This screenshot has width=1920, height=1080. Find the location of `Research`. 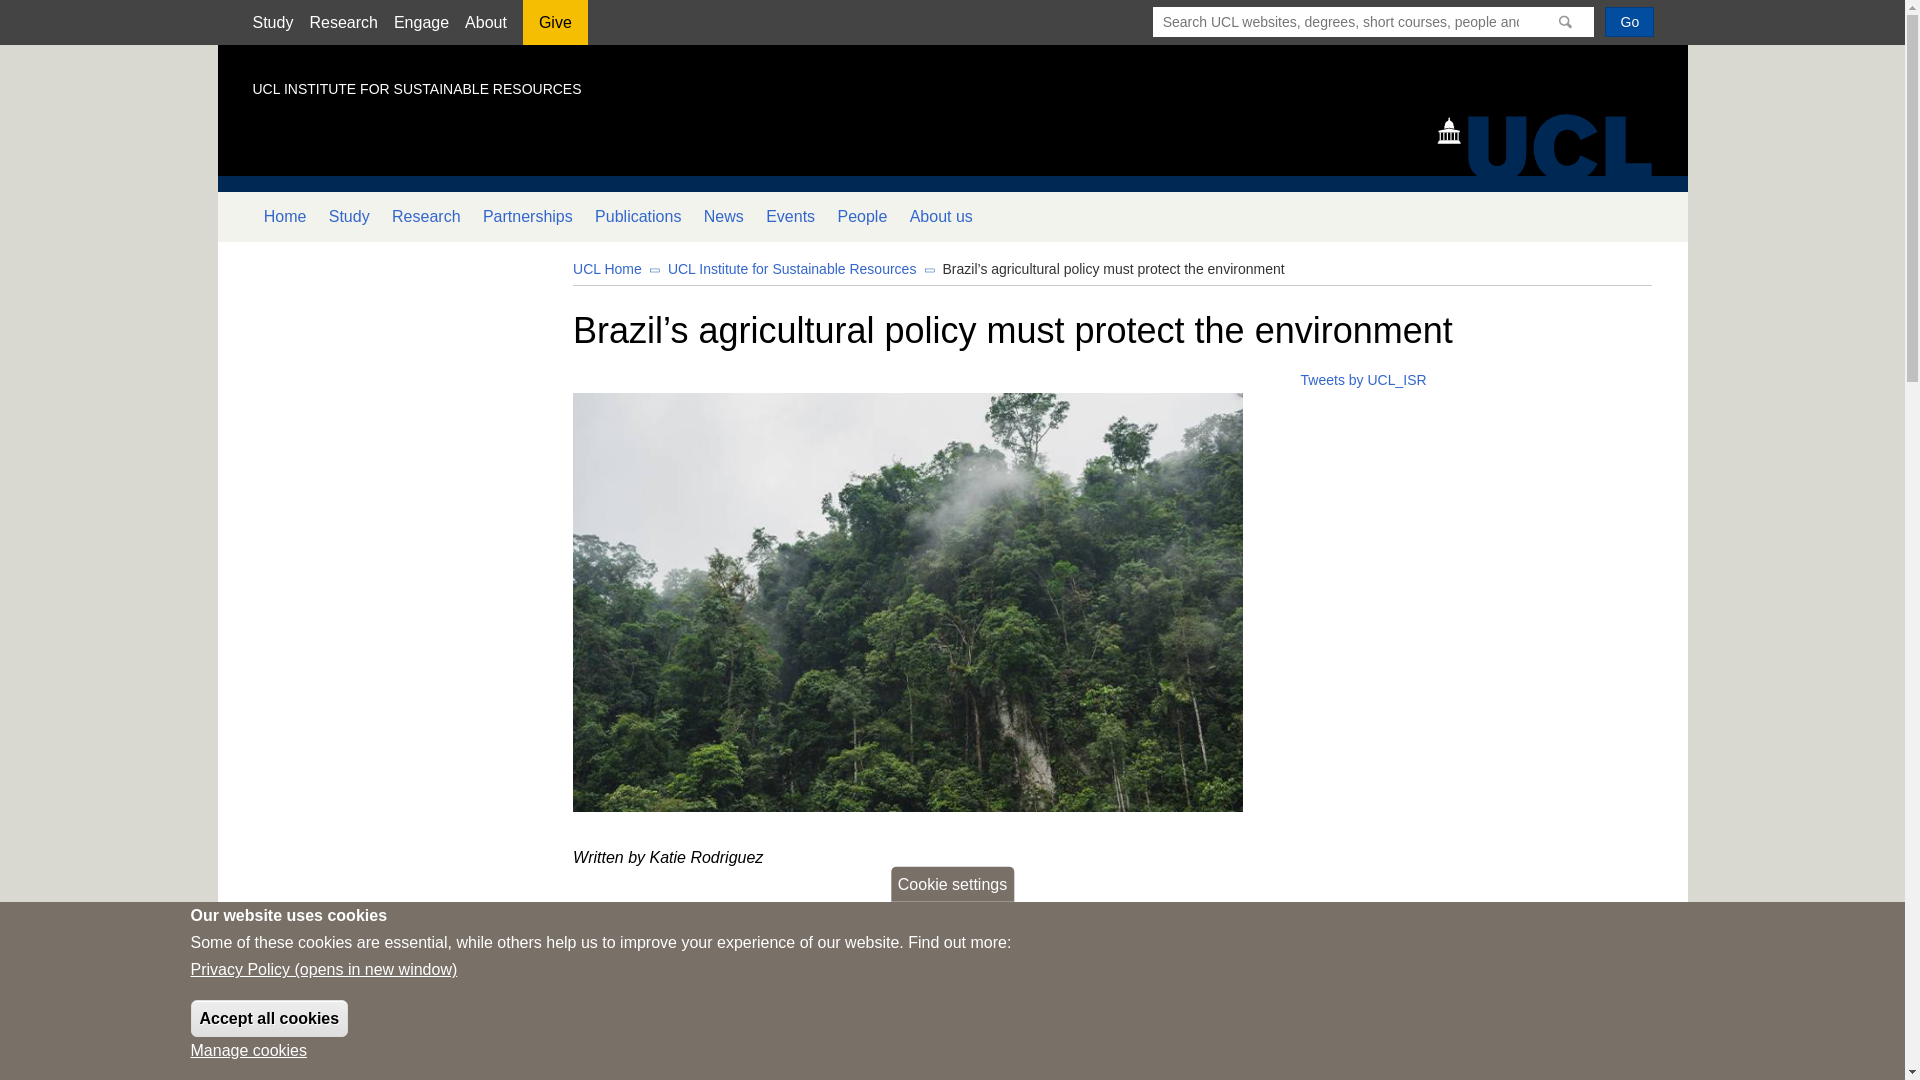

Research is located at coordinates (342, 22).